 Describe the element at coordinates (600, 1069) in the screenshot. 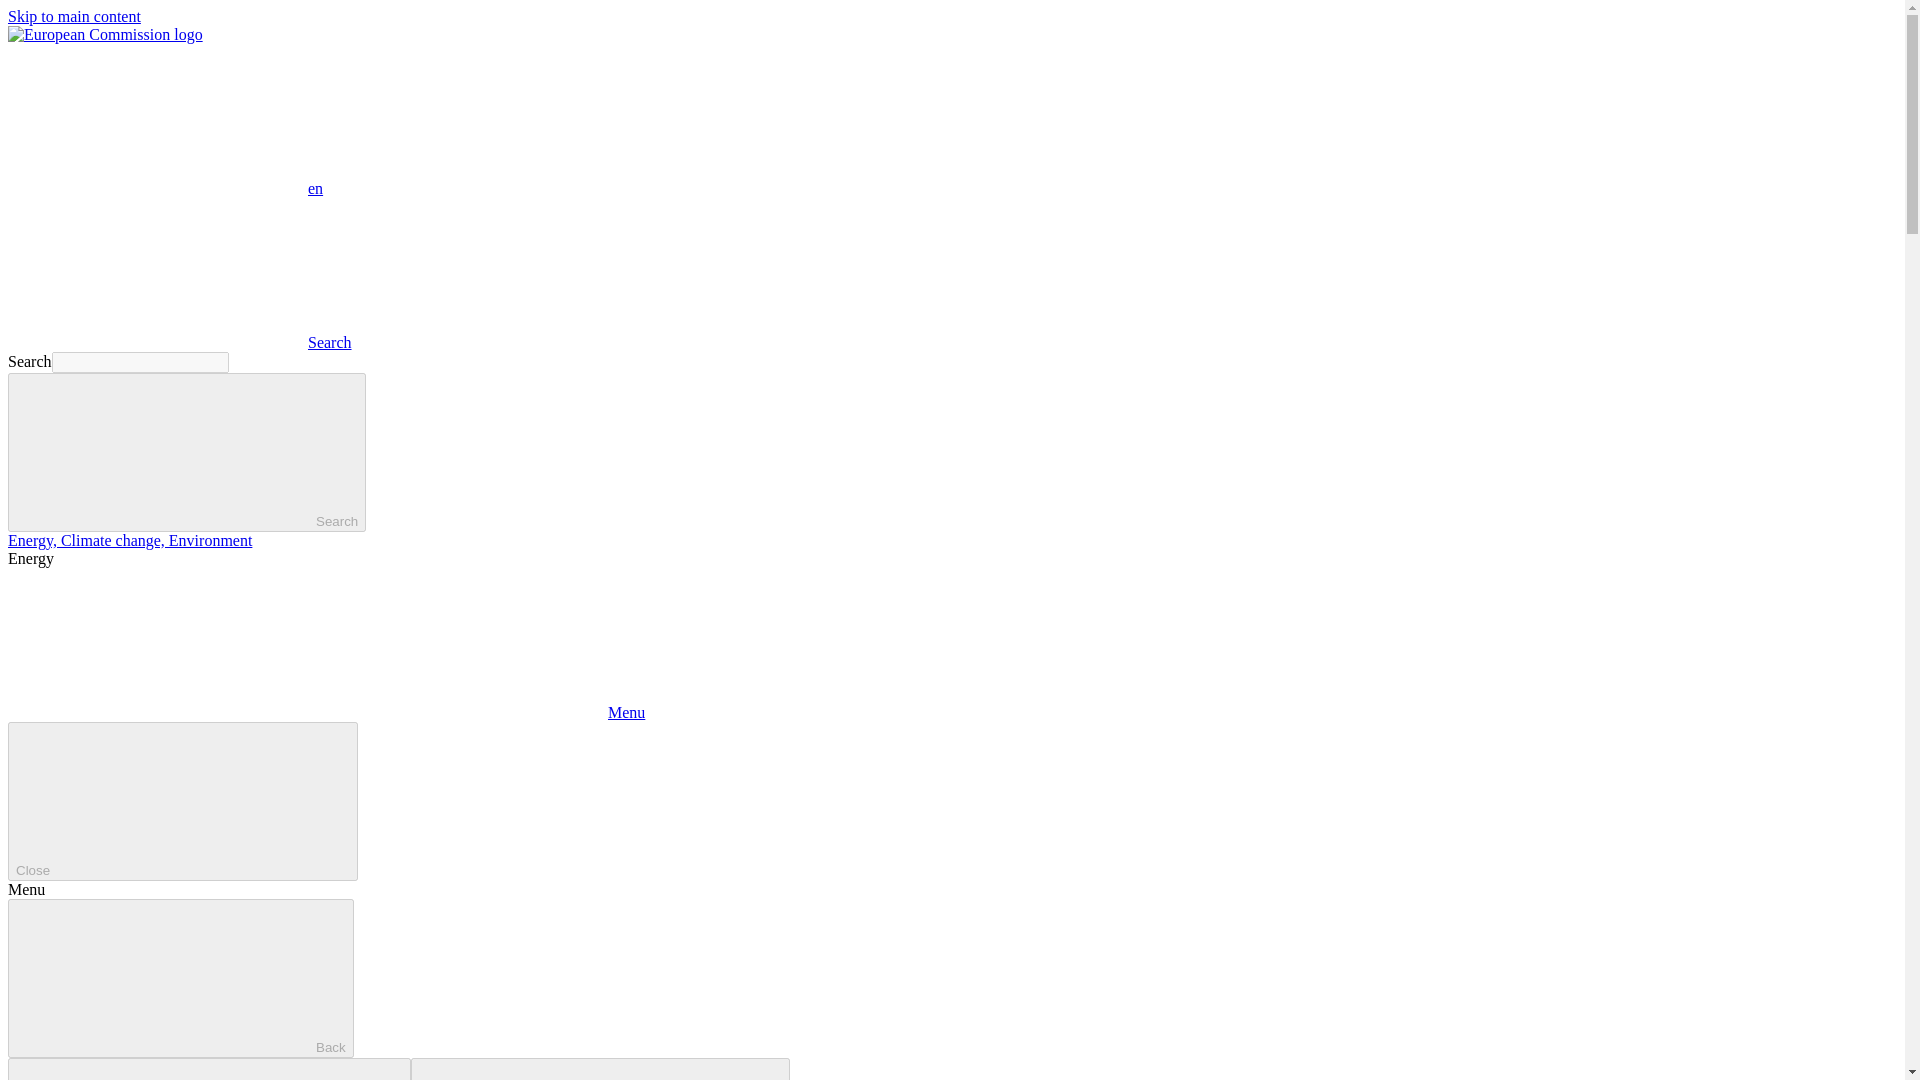

I see `Next items` at that location.